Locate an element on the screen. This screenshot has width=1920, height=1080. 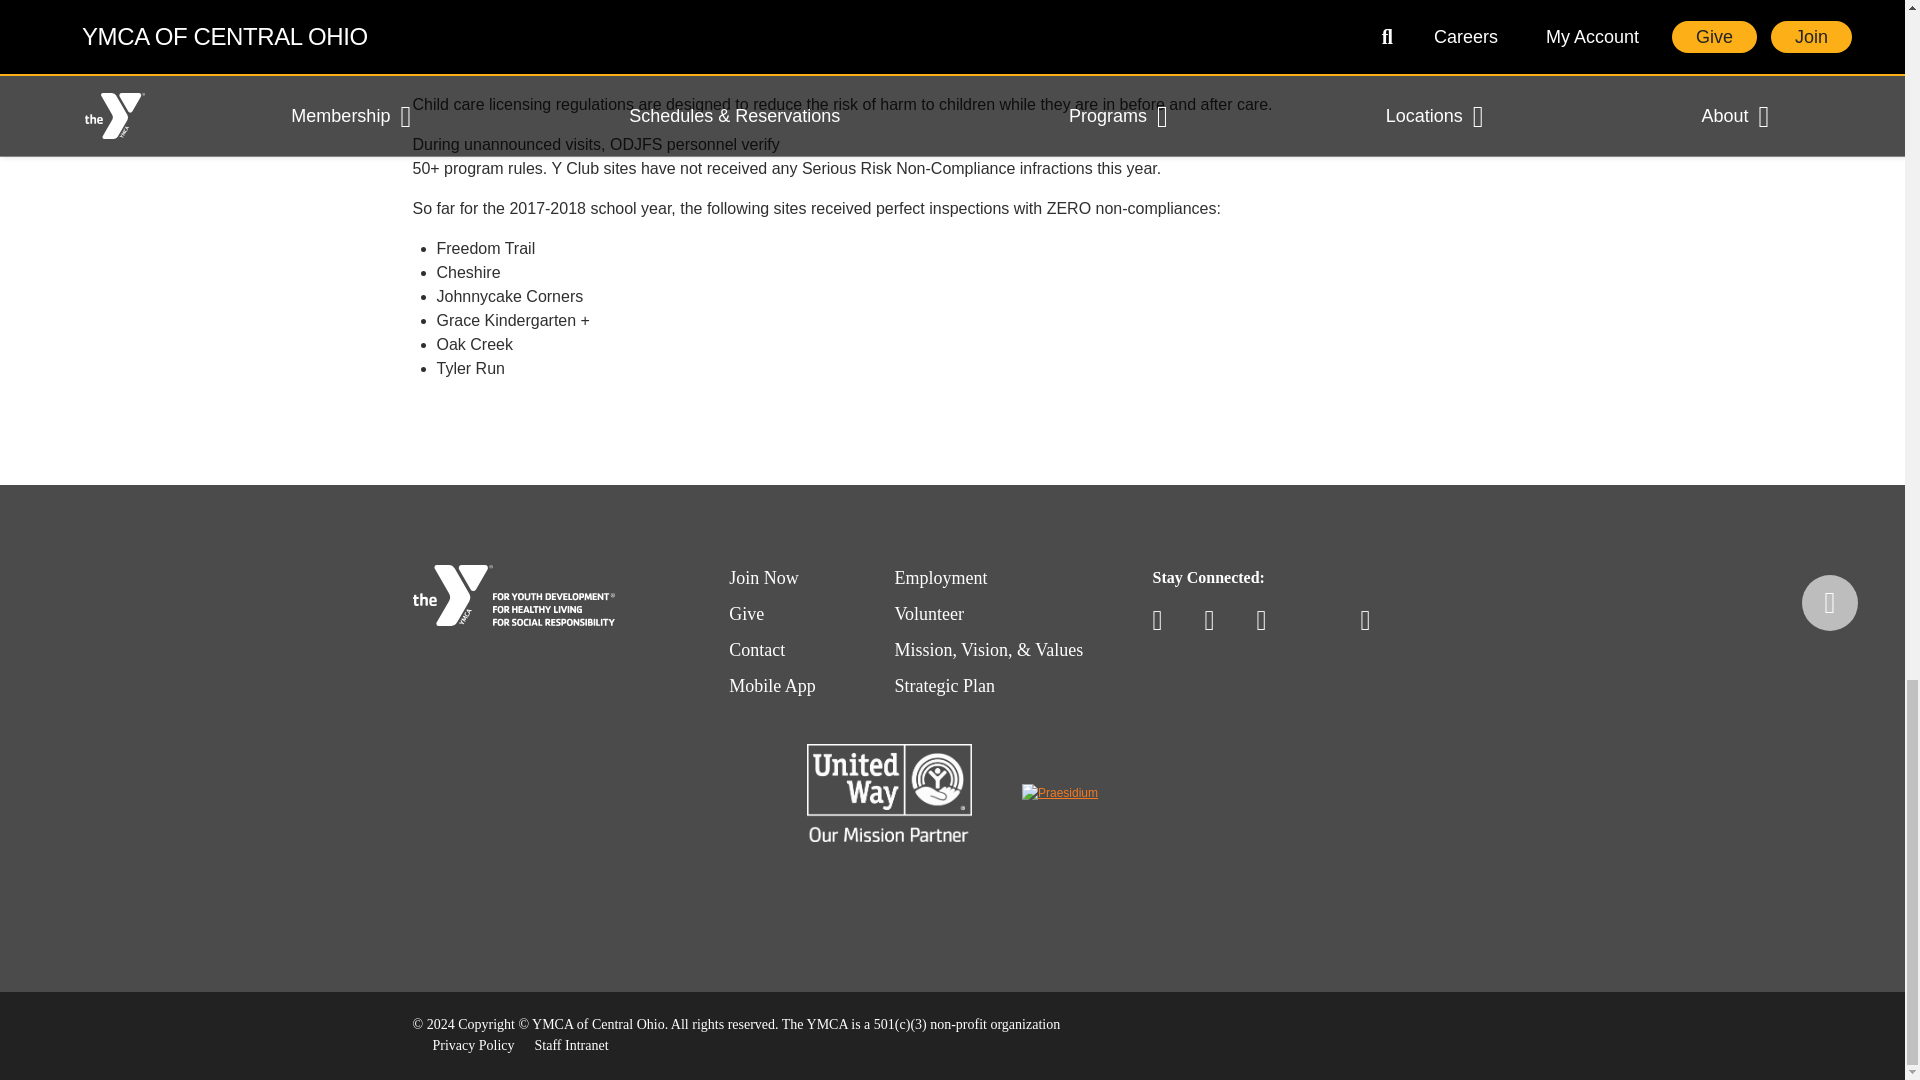
Go to YMCA of Central Ohio's TikTok is located at coordinates (1322, 620).